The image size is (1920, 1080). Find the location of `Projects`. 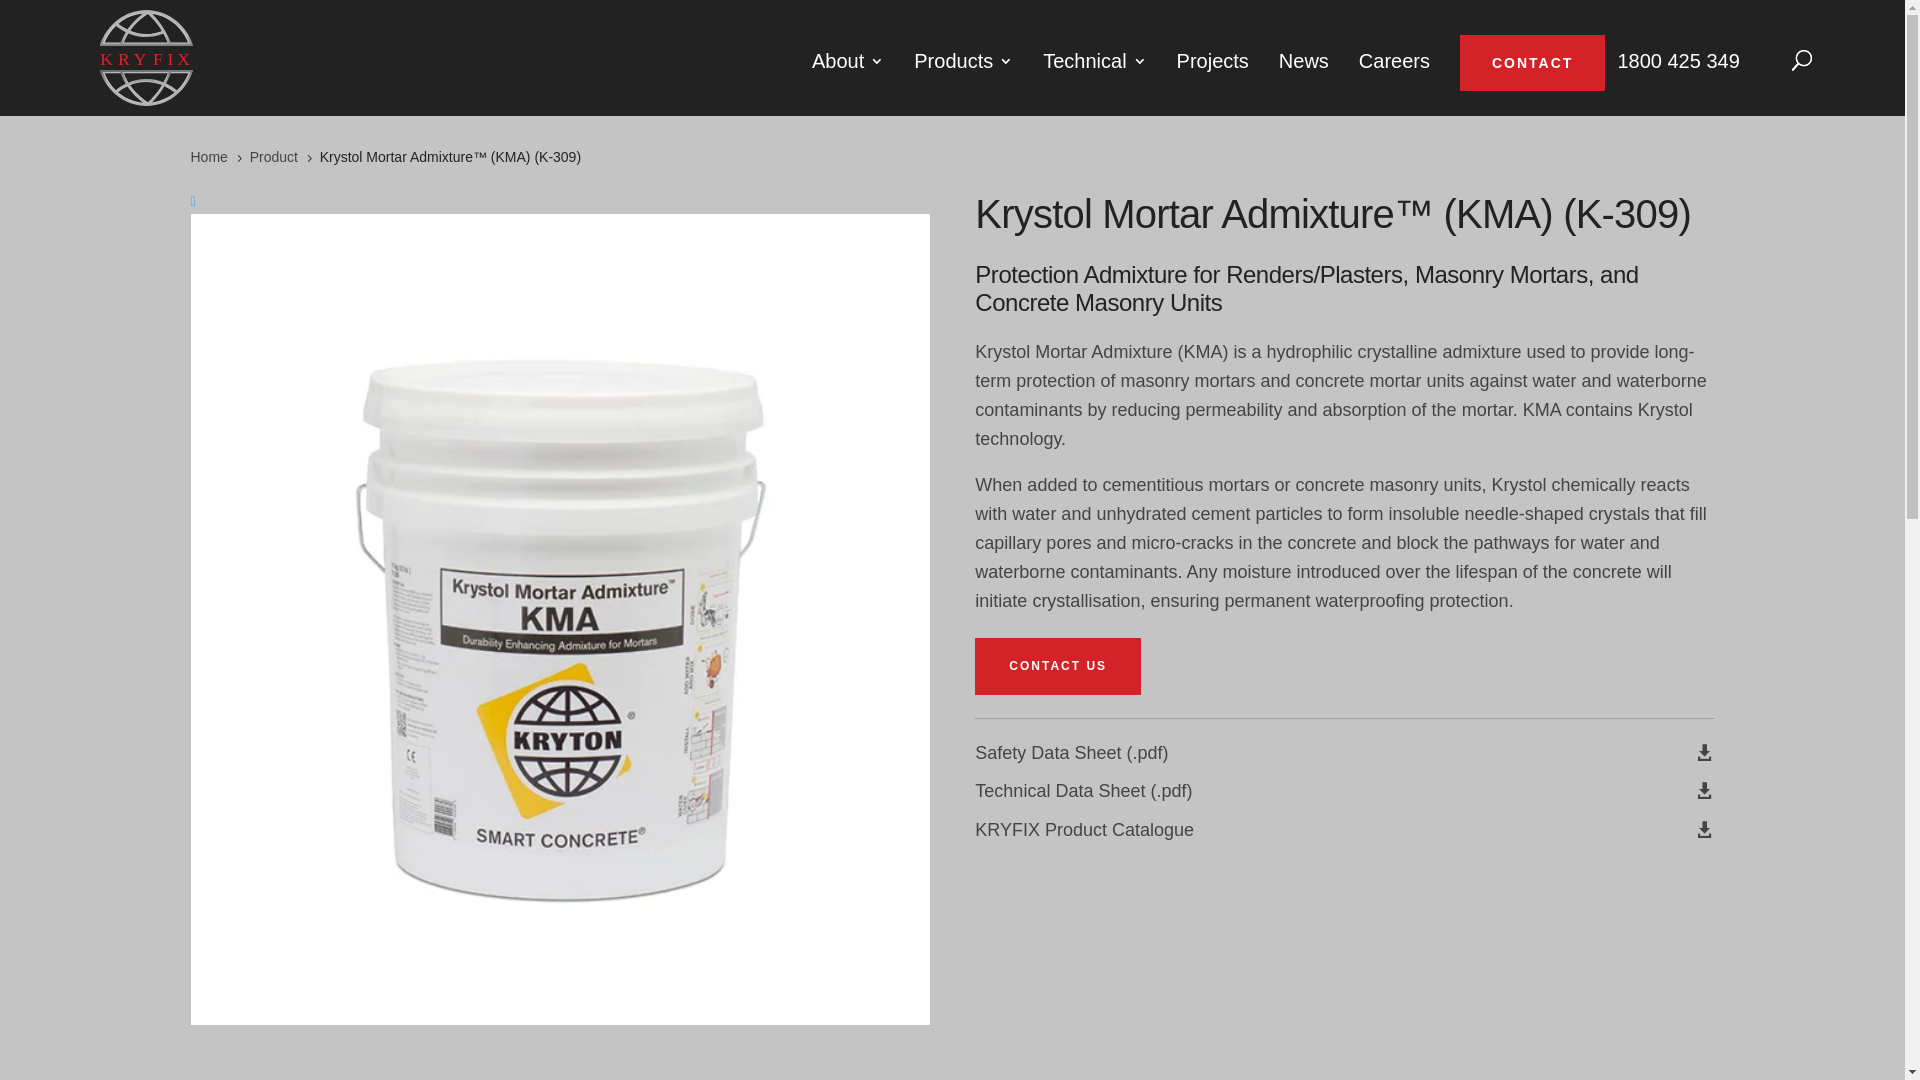

Projects is located at coordinates (1213, 78).